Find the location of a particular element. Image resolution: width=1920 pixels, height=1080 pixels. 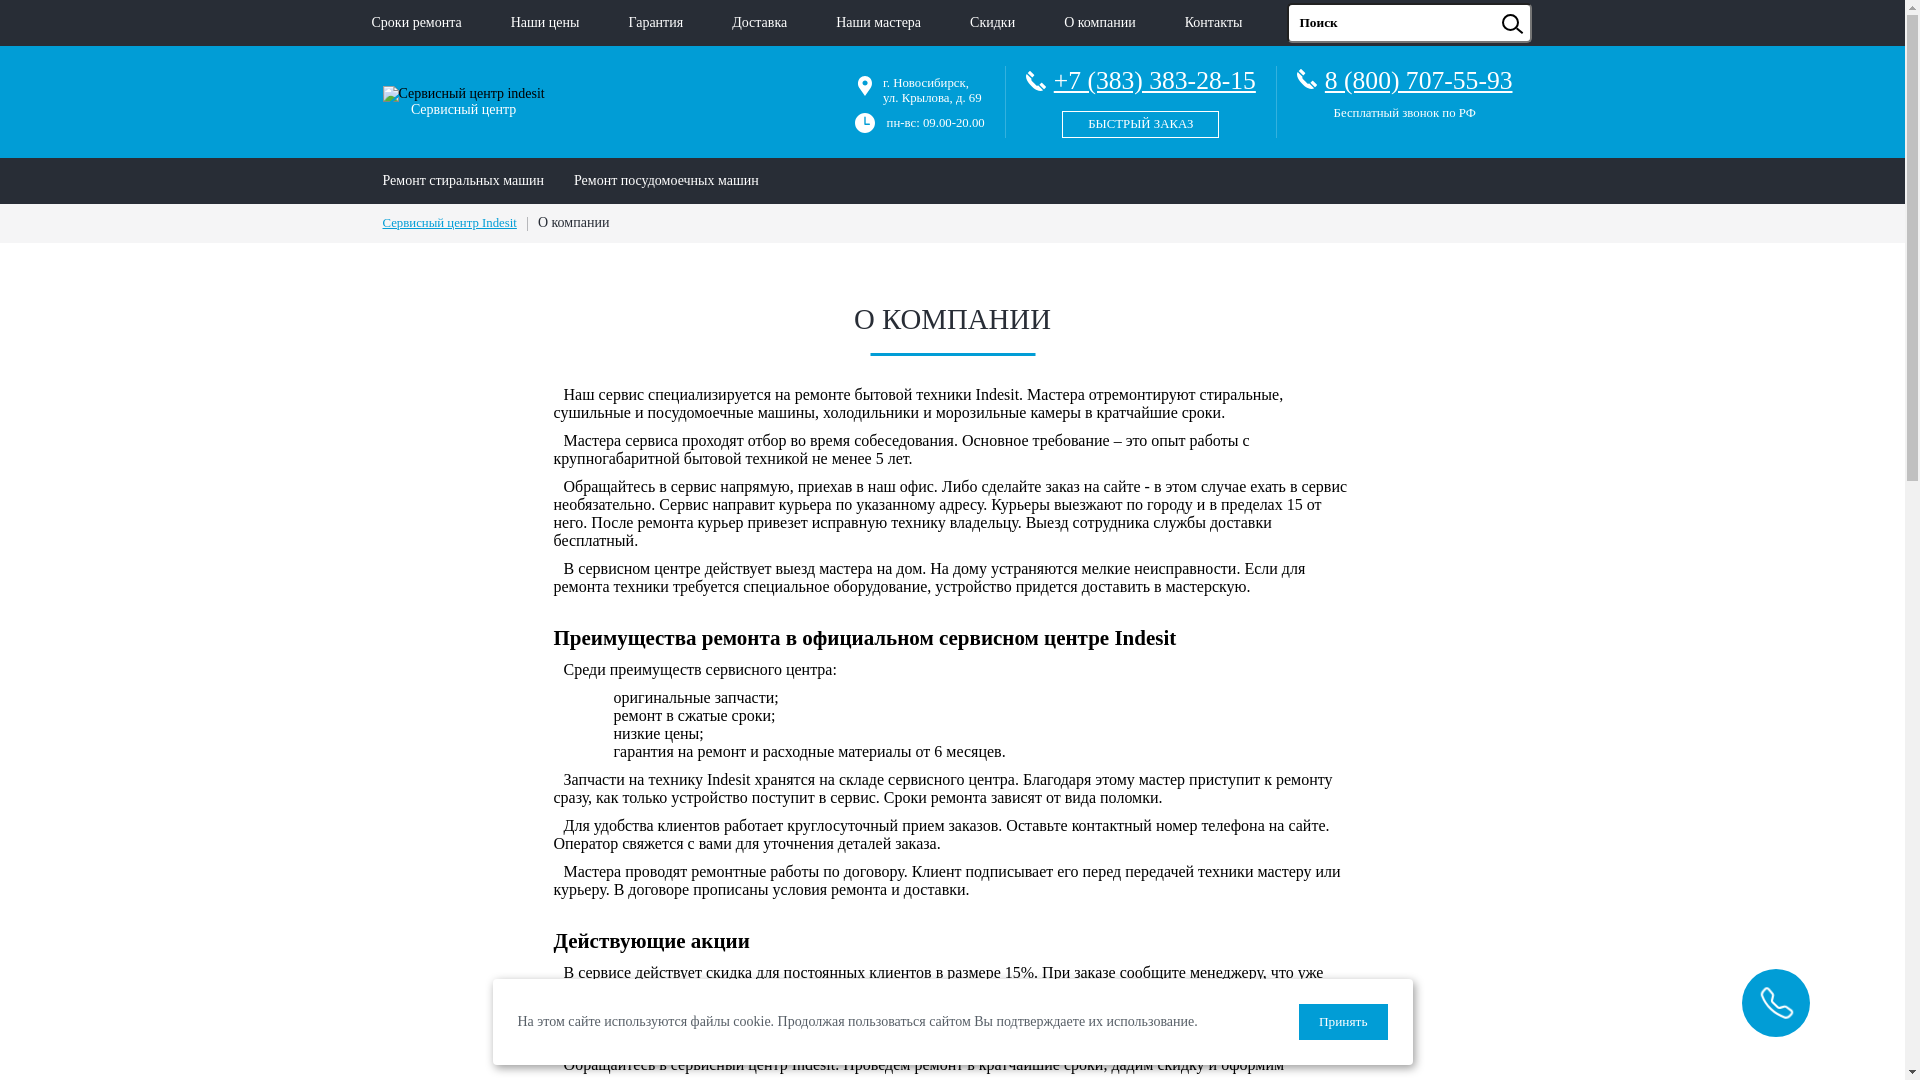

8 (800) 707-55-93 is located at coordinates (1419, 80).